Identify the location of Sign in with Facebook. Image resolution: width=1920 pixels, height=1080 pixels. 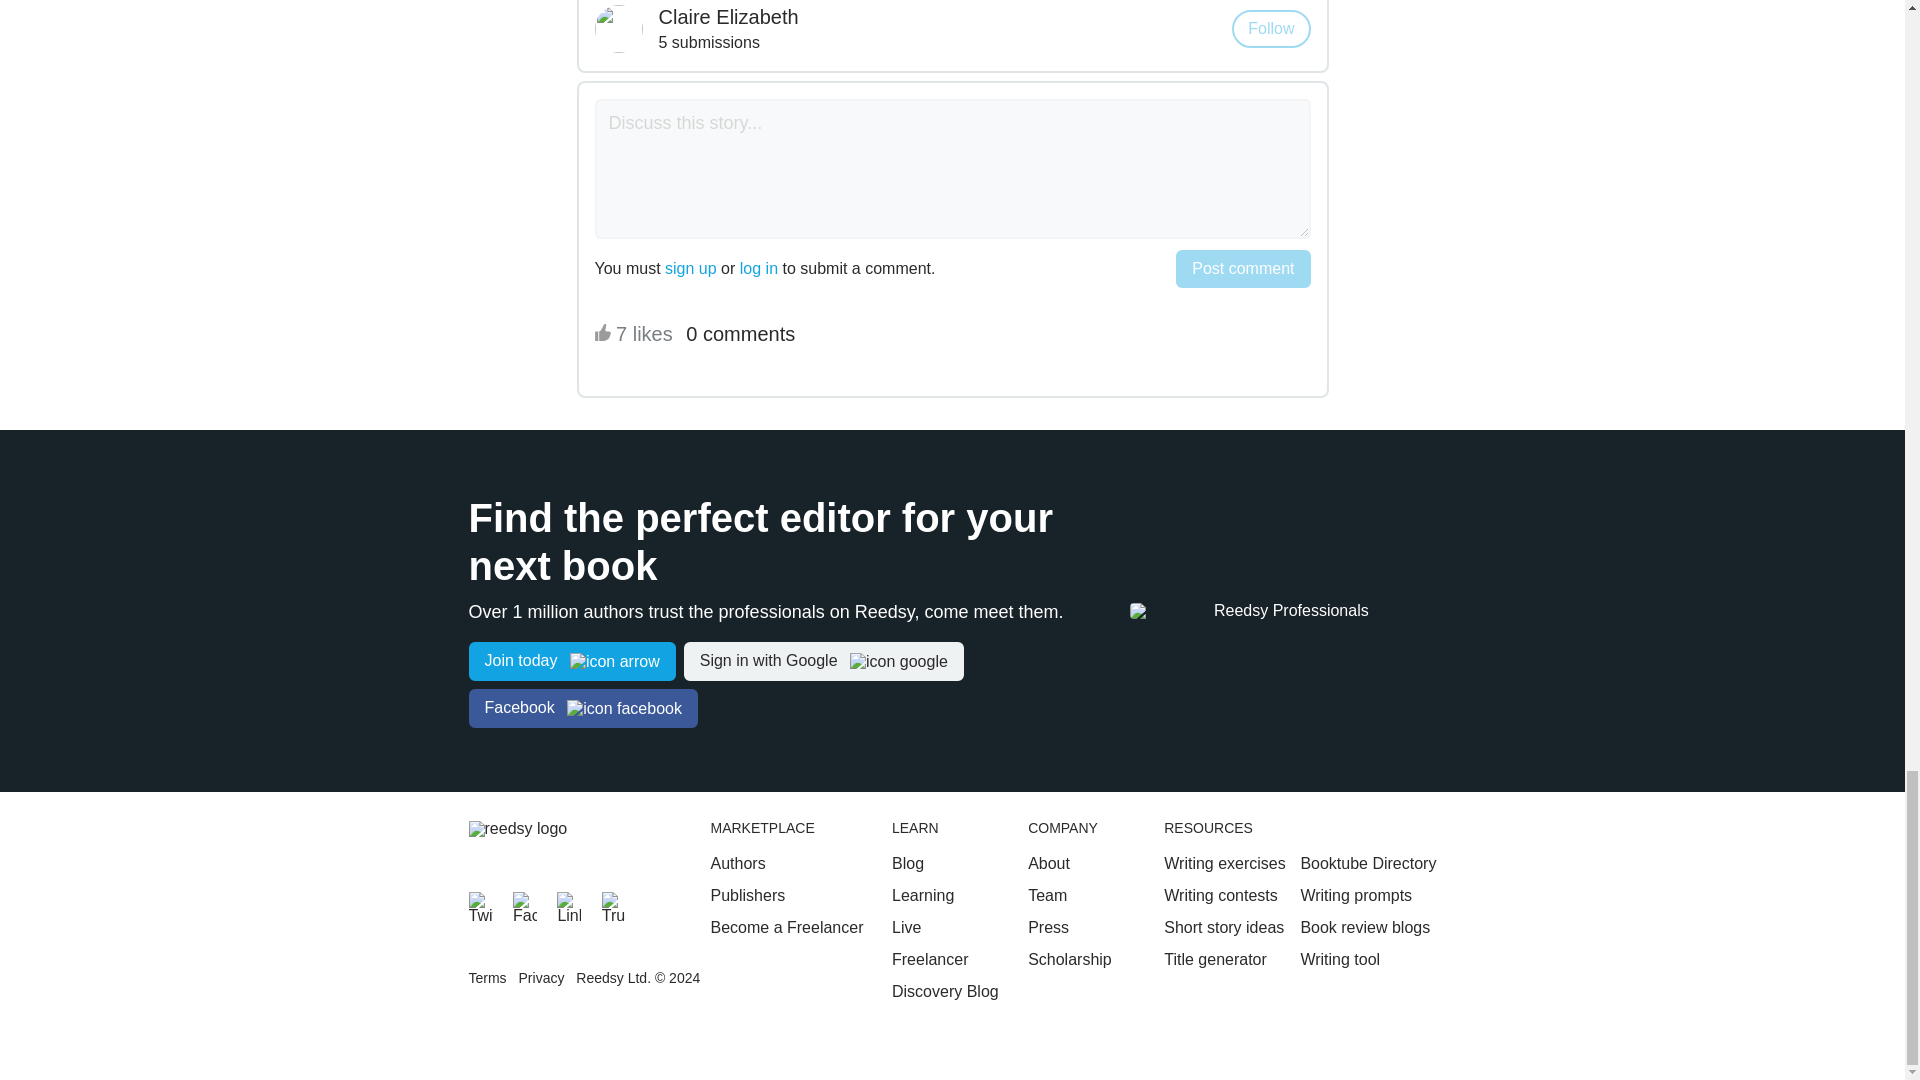
(582, 708).